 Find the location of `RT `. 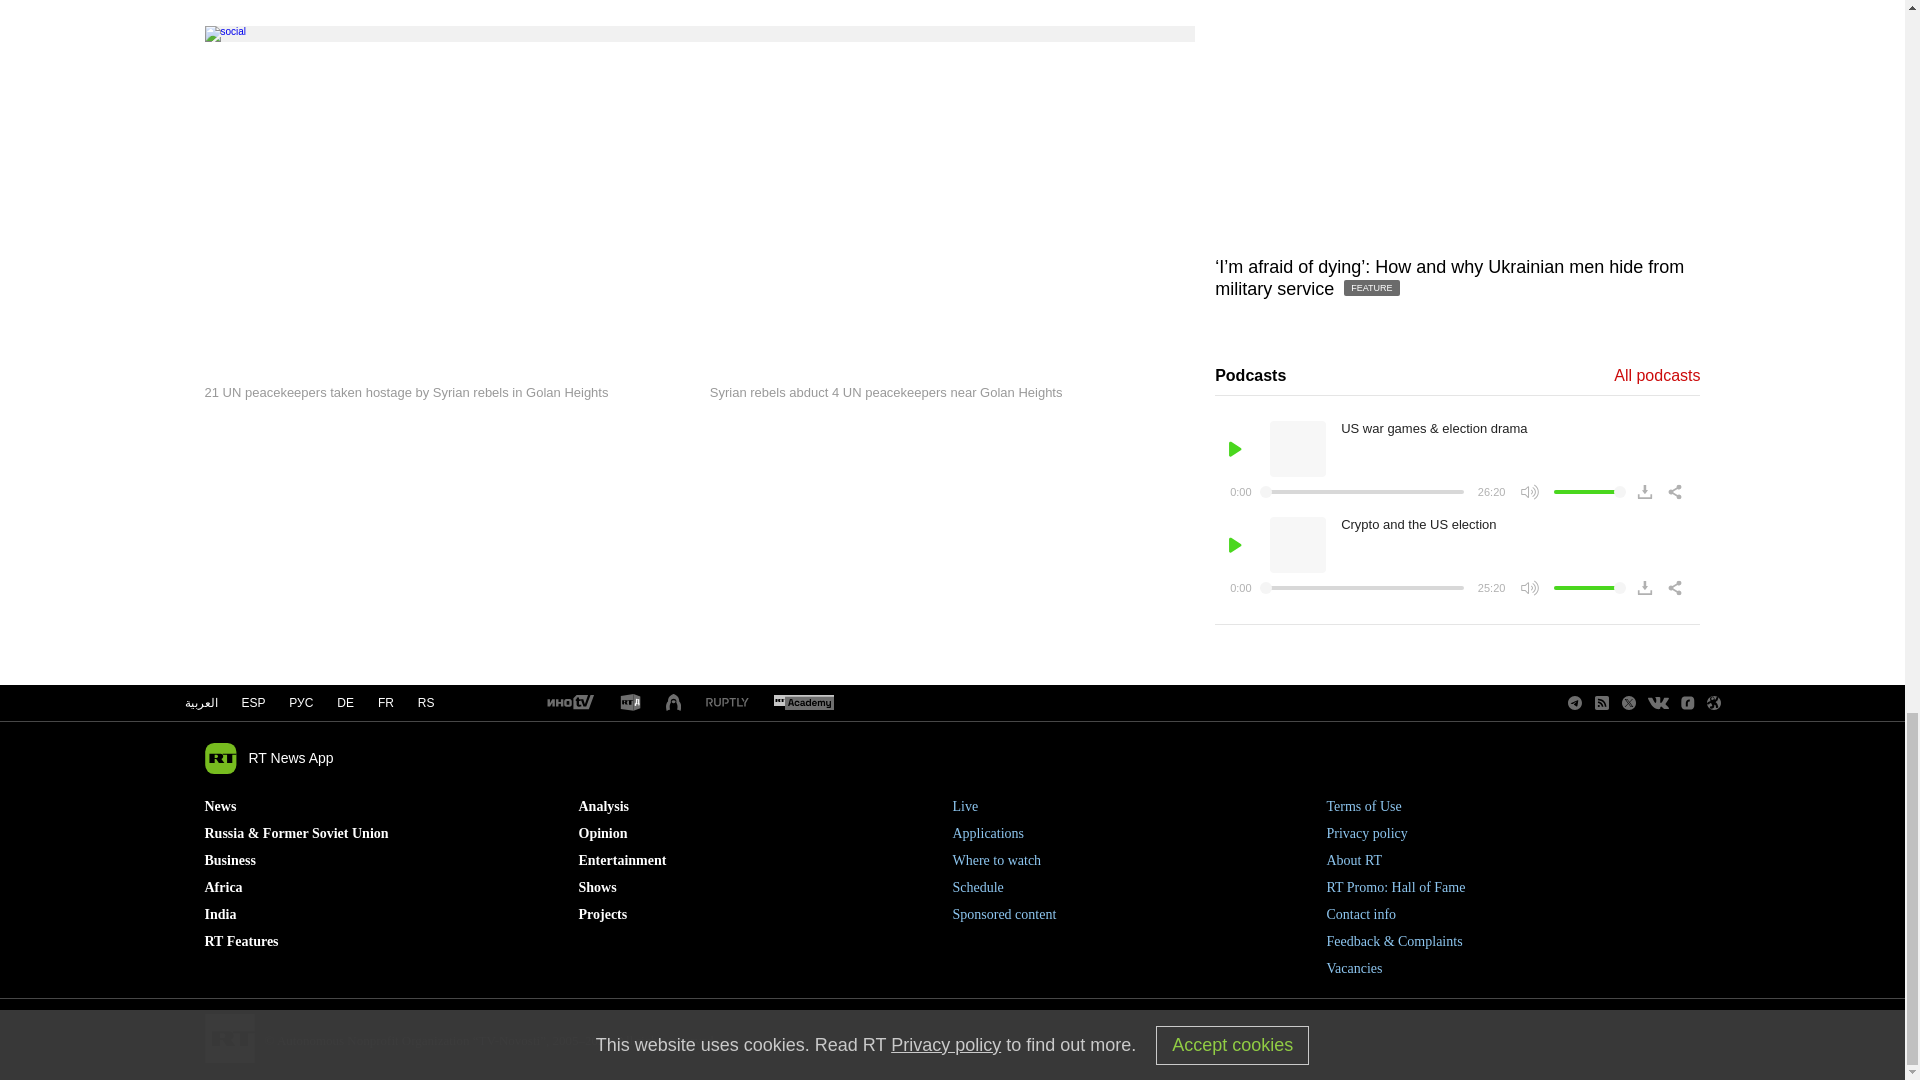

RT  is located at coordinates (727, 702).